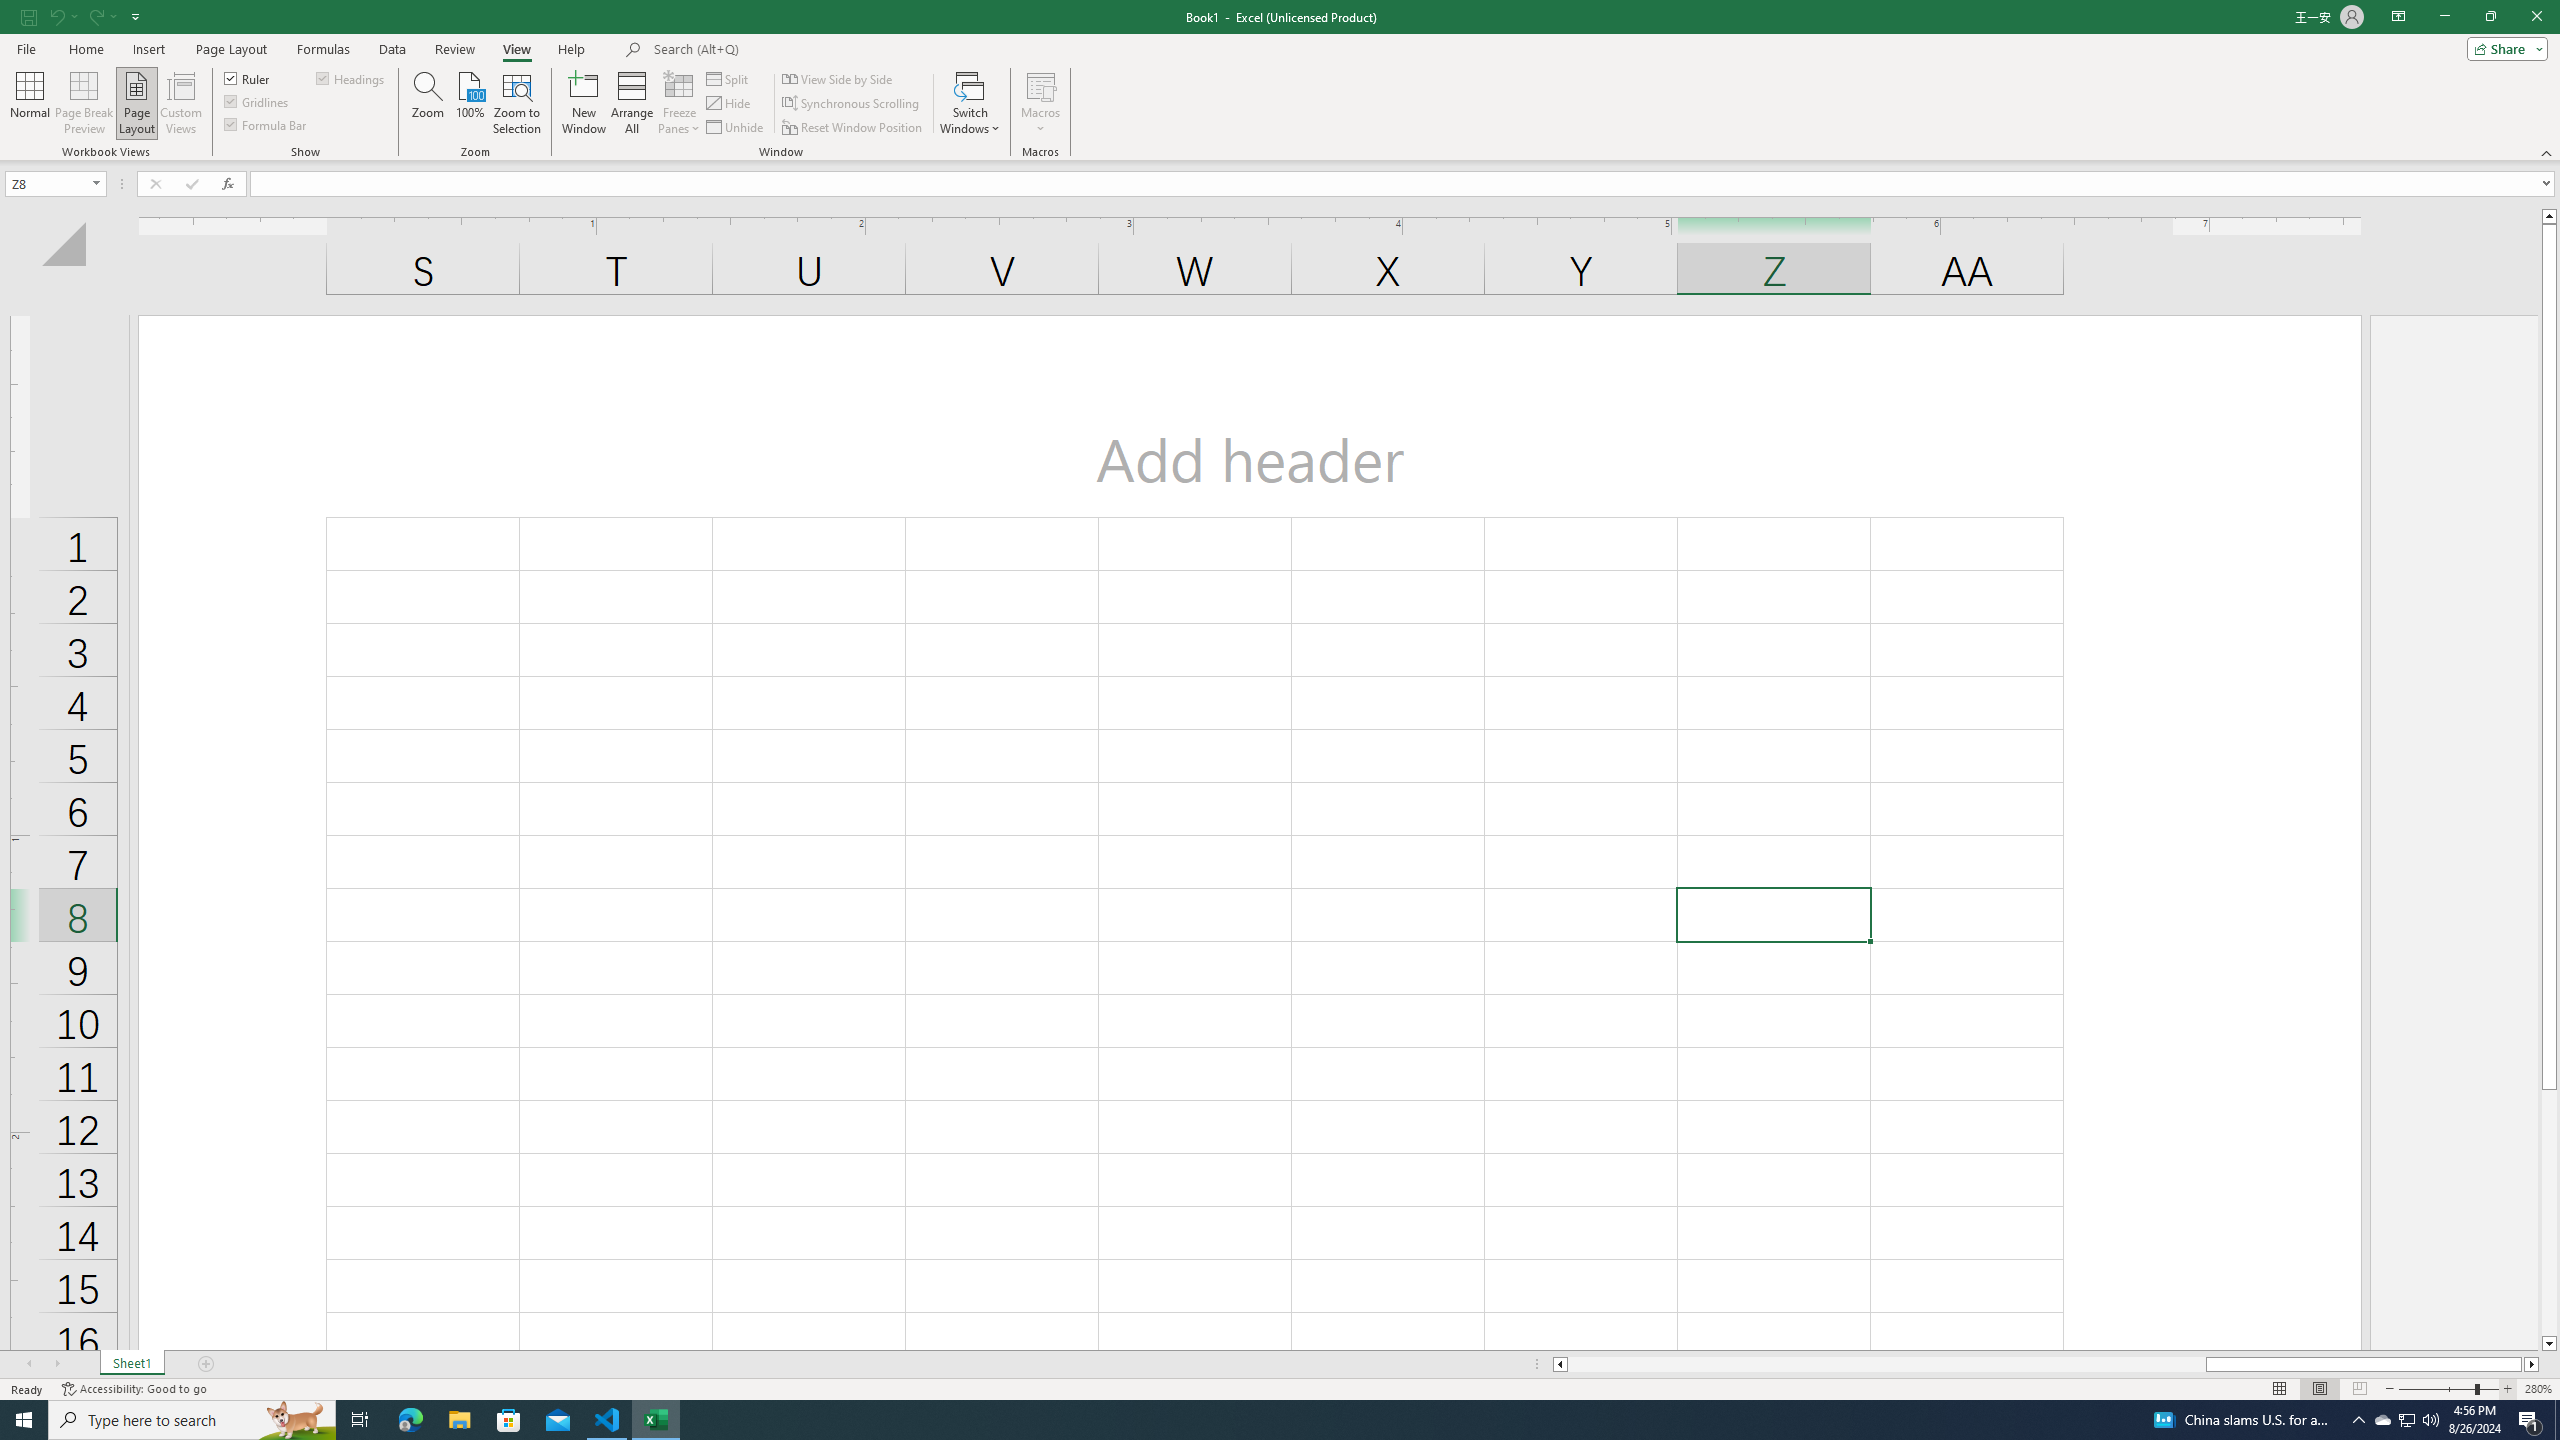 The height and width of the screenshot is (1440, 2560). Describe the element at coordinates (970, 103) in the screenshot. I see `Switch Windows` at that location.